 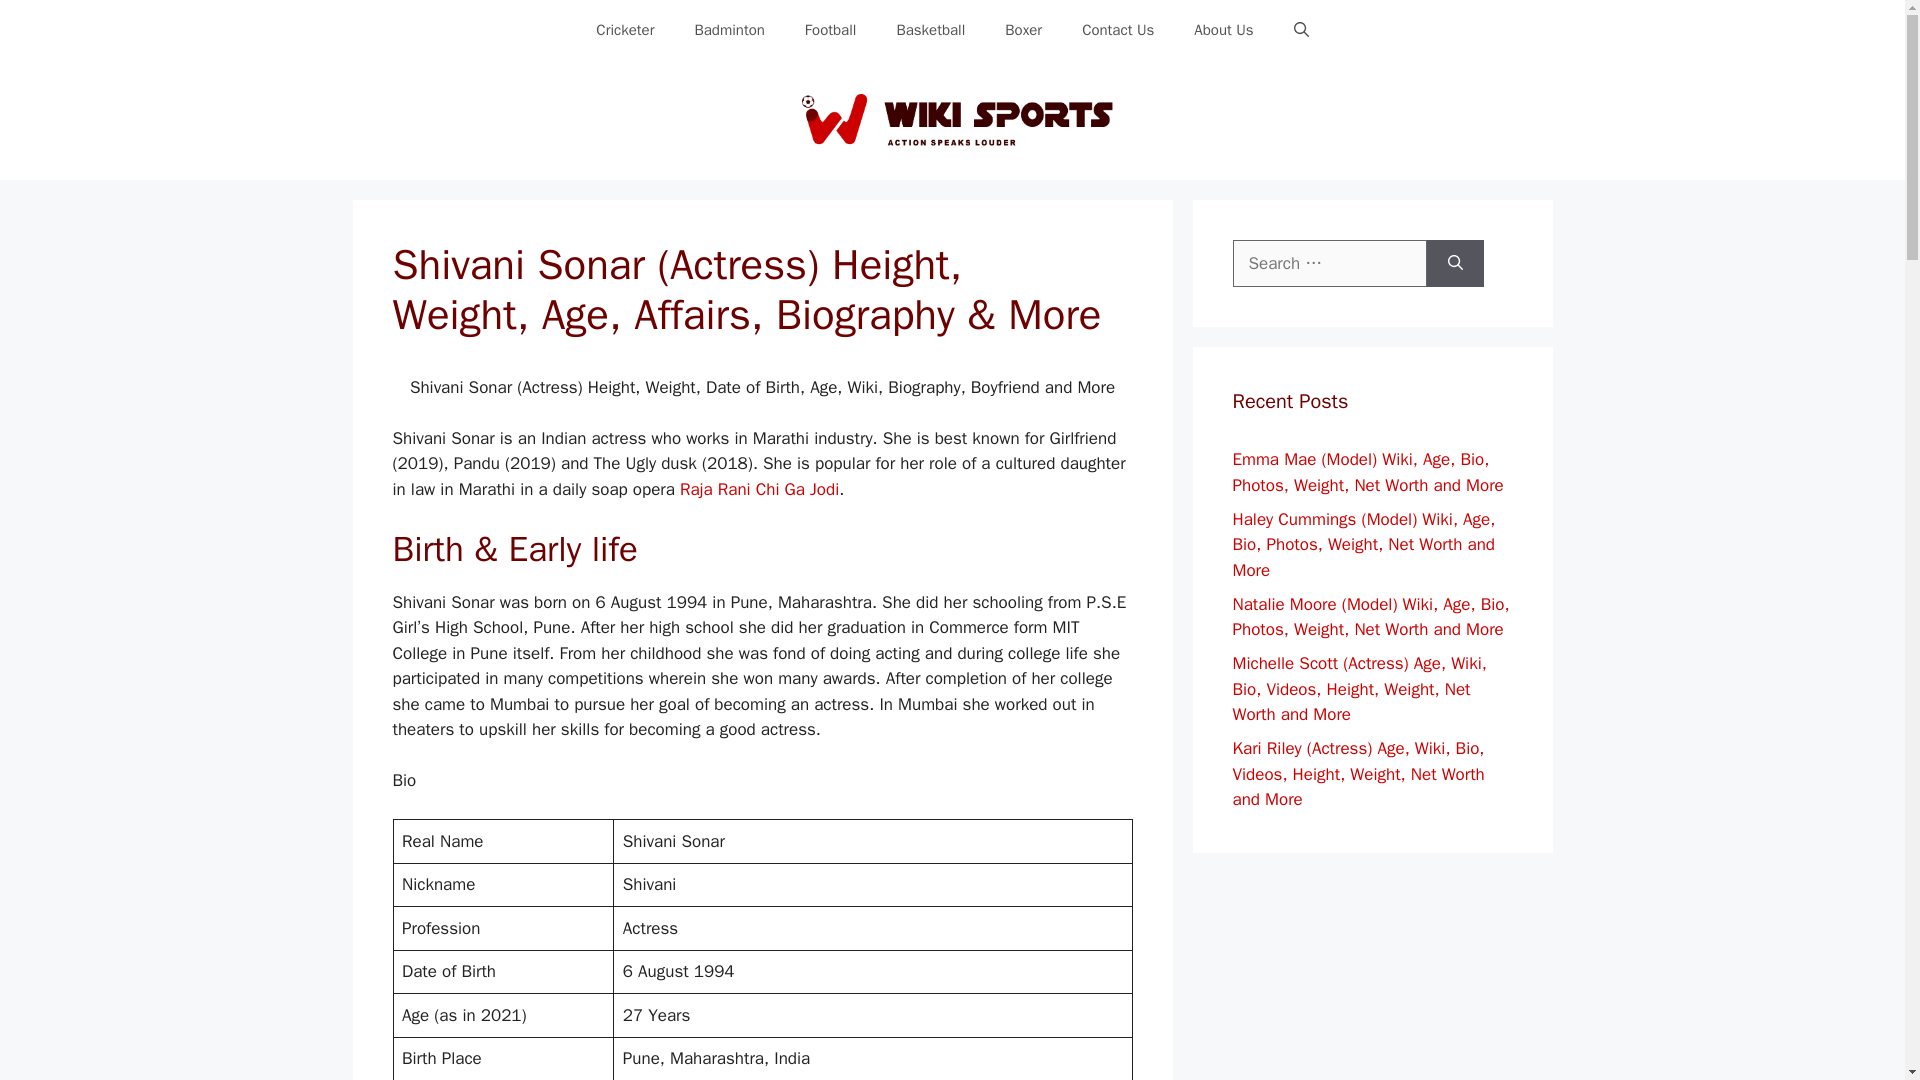 What do you see at coordinates (1022, 30) in the screenshot?
I see `Boxer` at bounding box center [1022, 30].